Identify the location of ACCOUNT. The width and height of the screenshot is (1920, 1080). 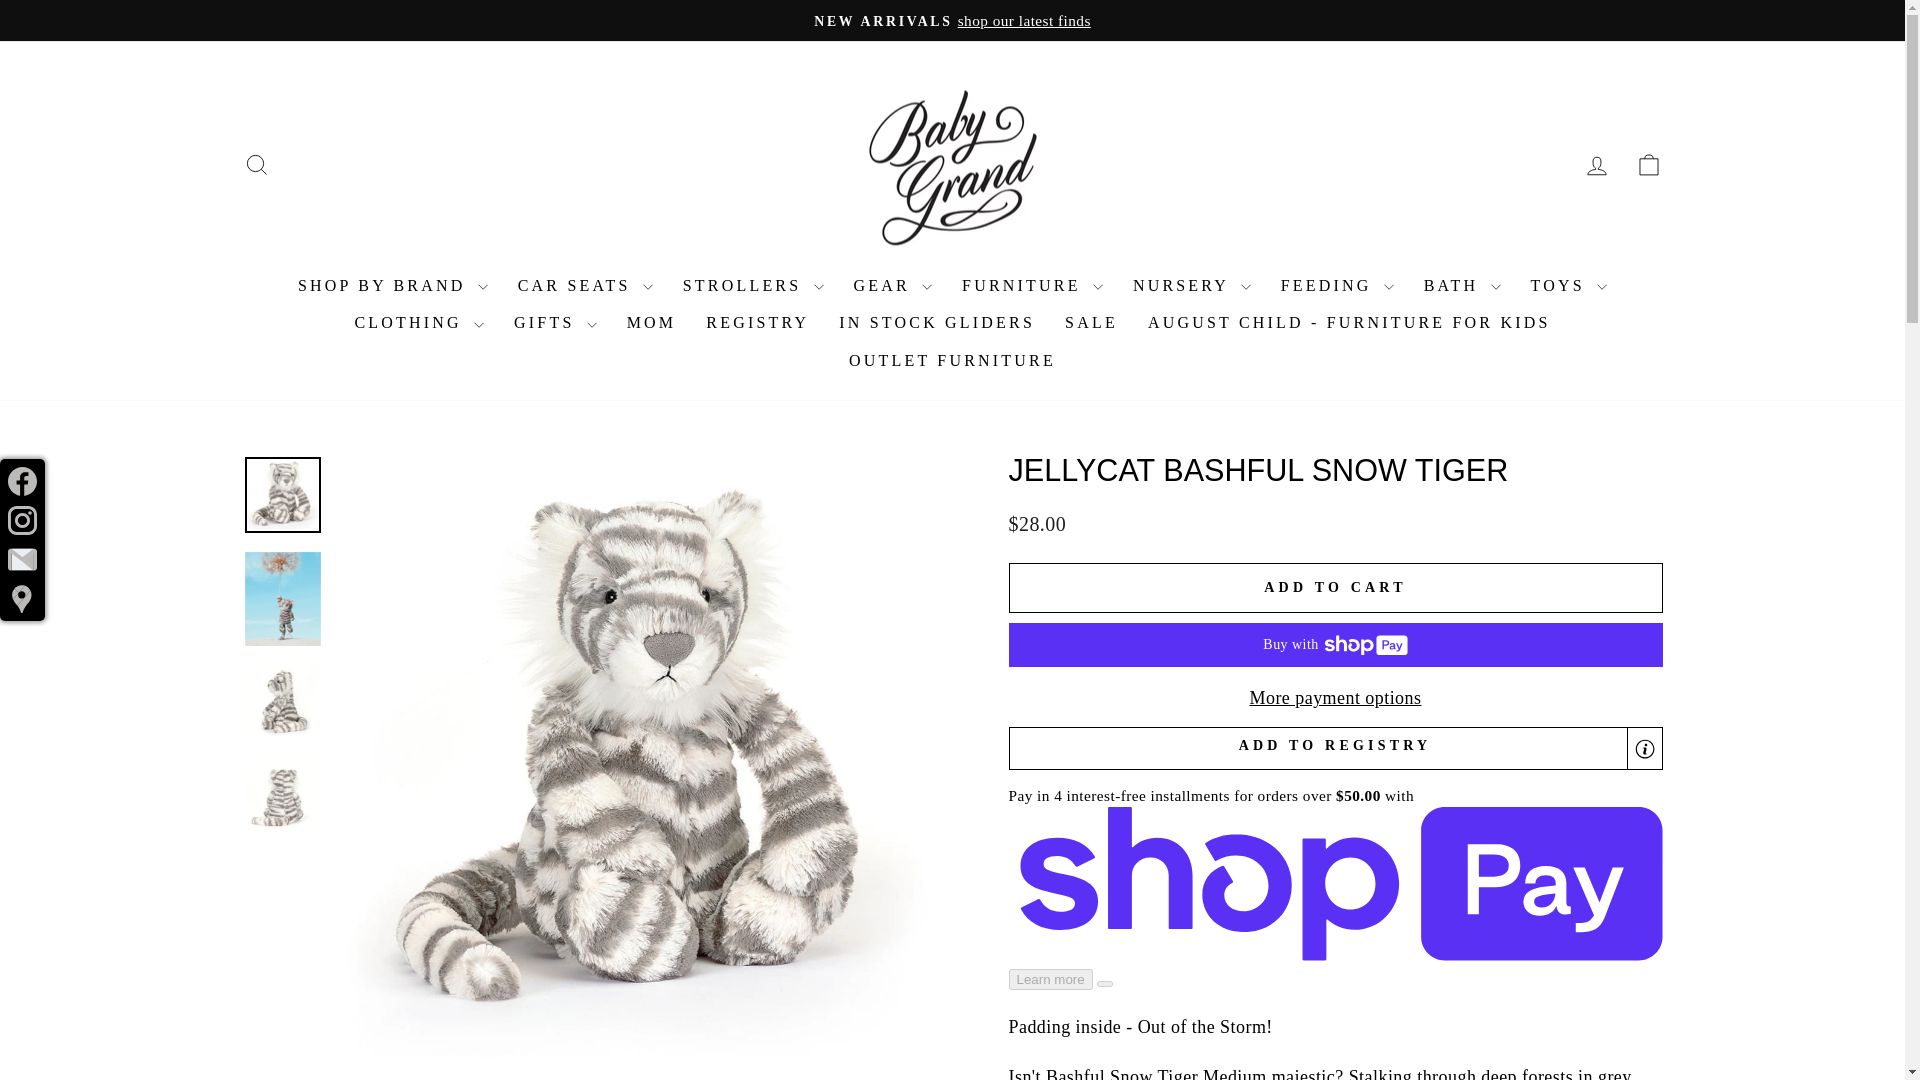
(1596, 166).